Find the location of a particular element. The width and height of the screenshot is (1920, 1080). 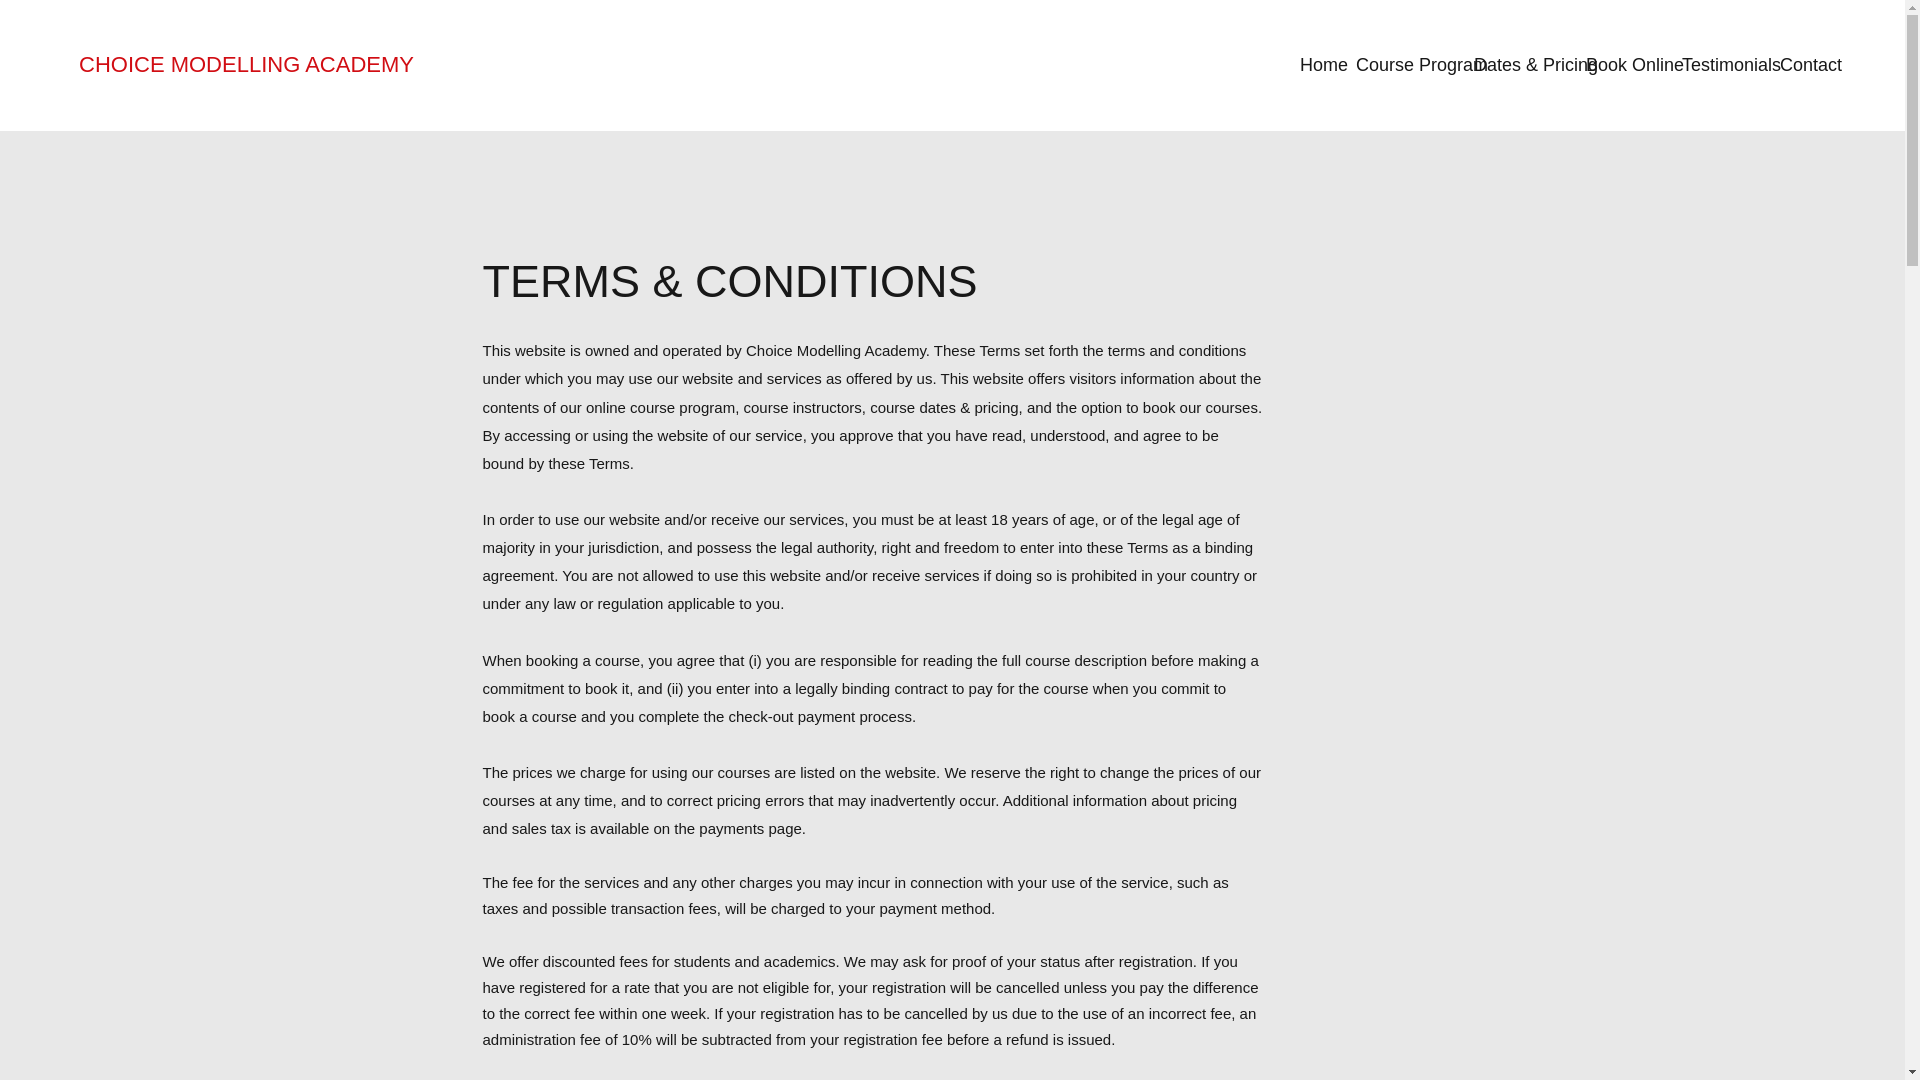

Course Program is located at coordinates (1404, 64).